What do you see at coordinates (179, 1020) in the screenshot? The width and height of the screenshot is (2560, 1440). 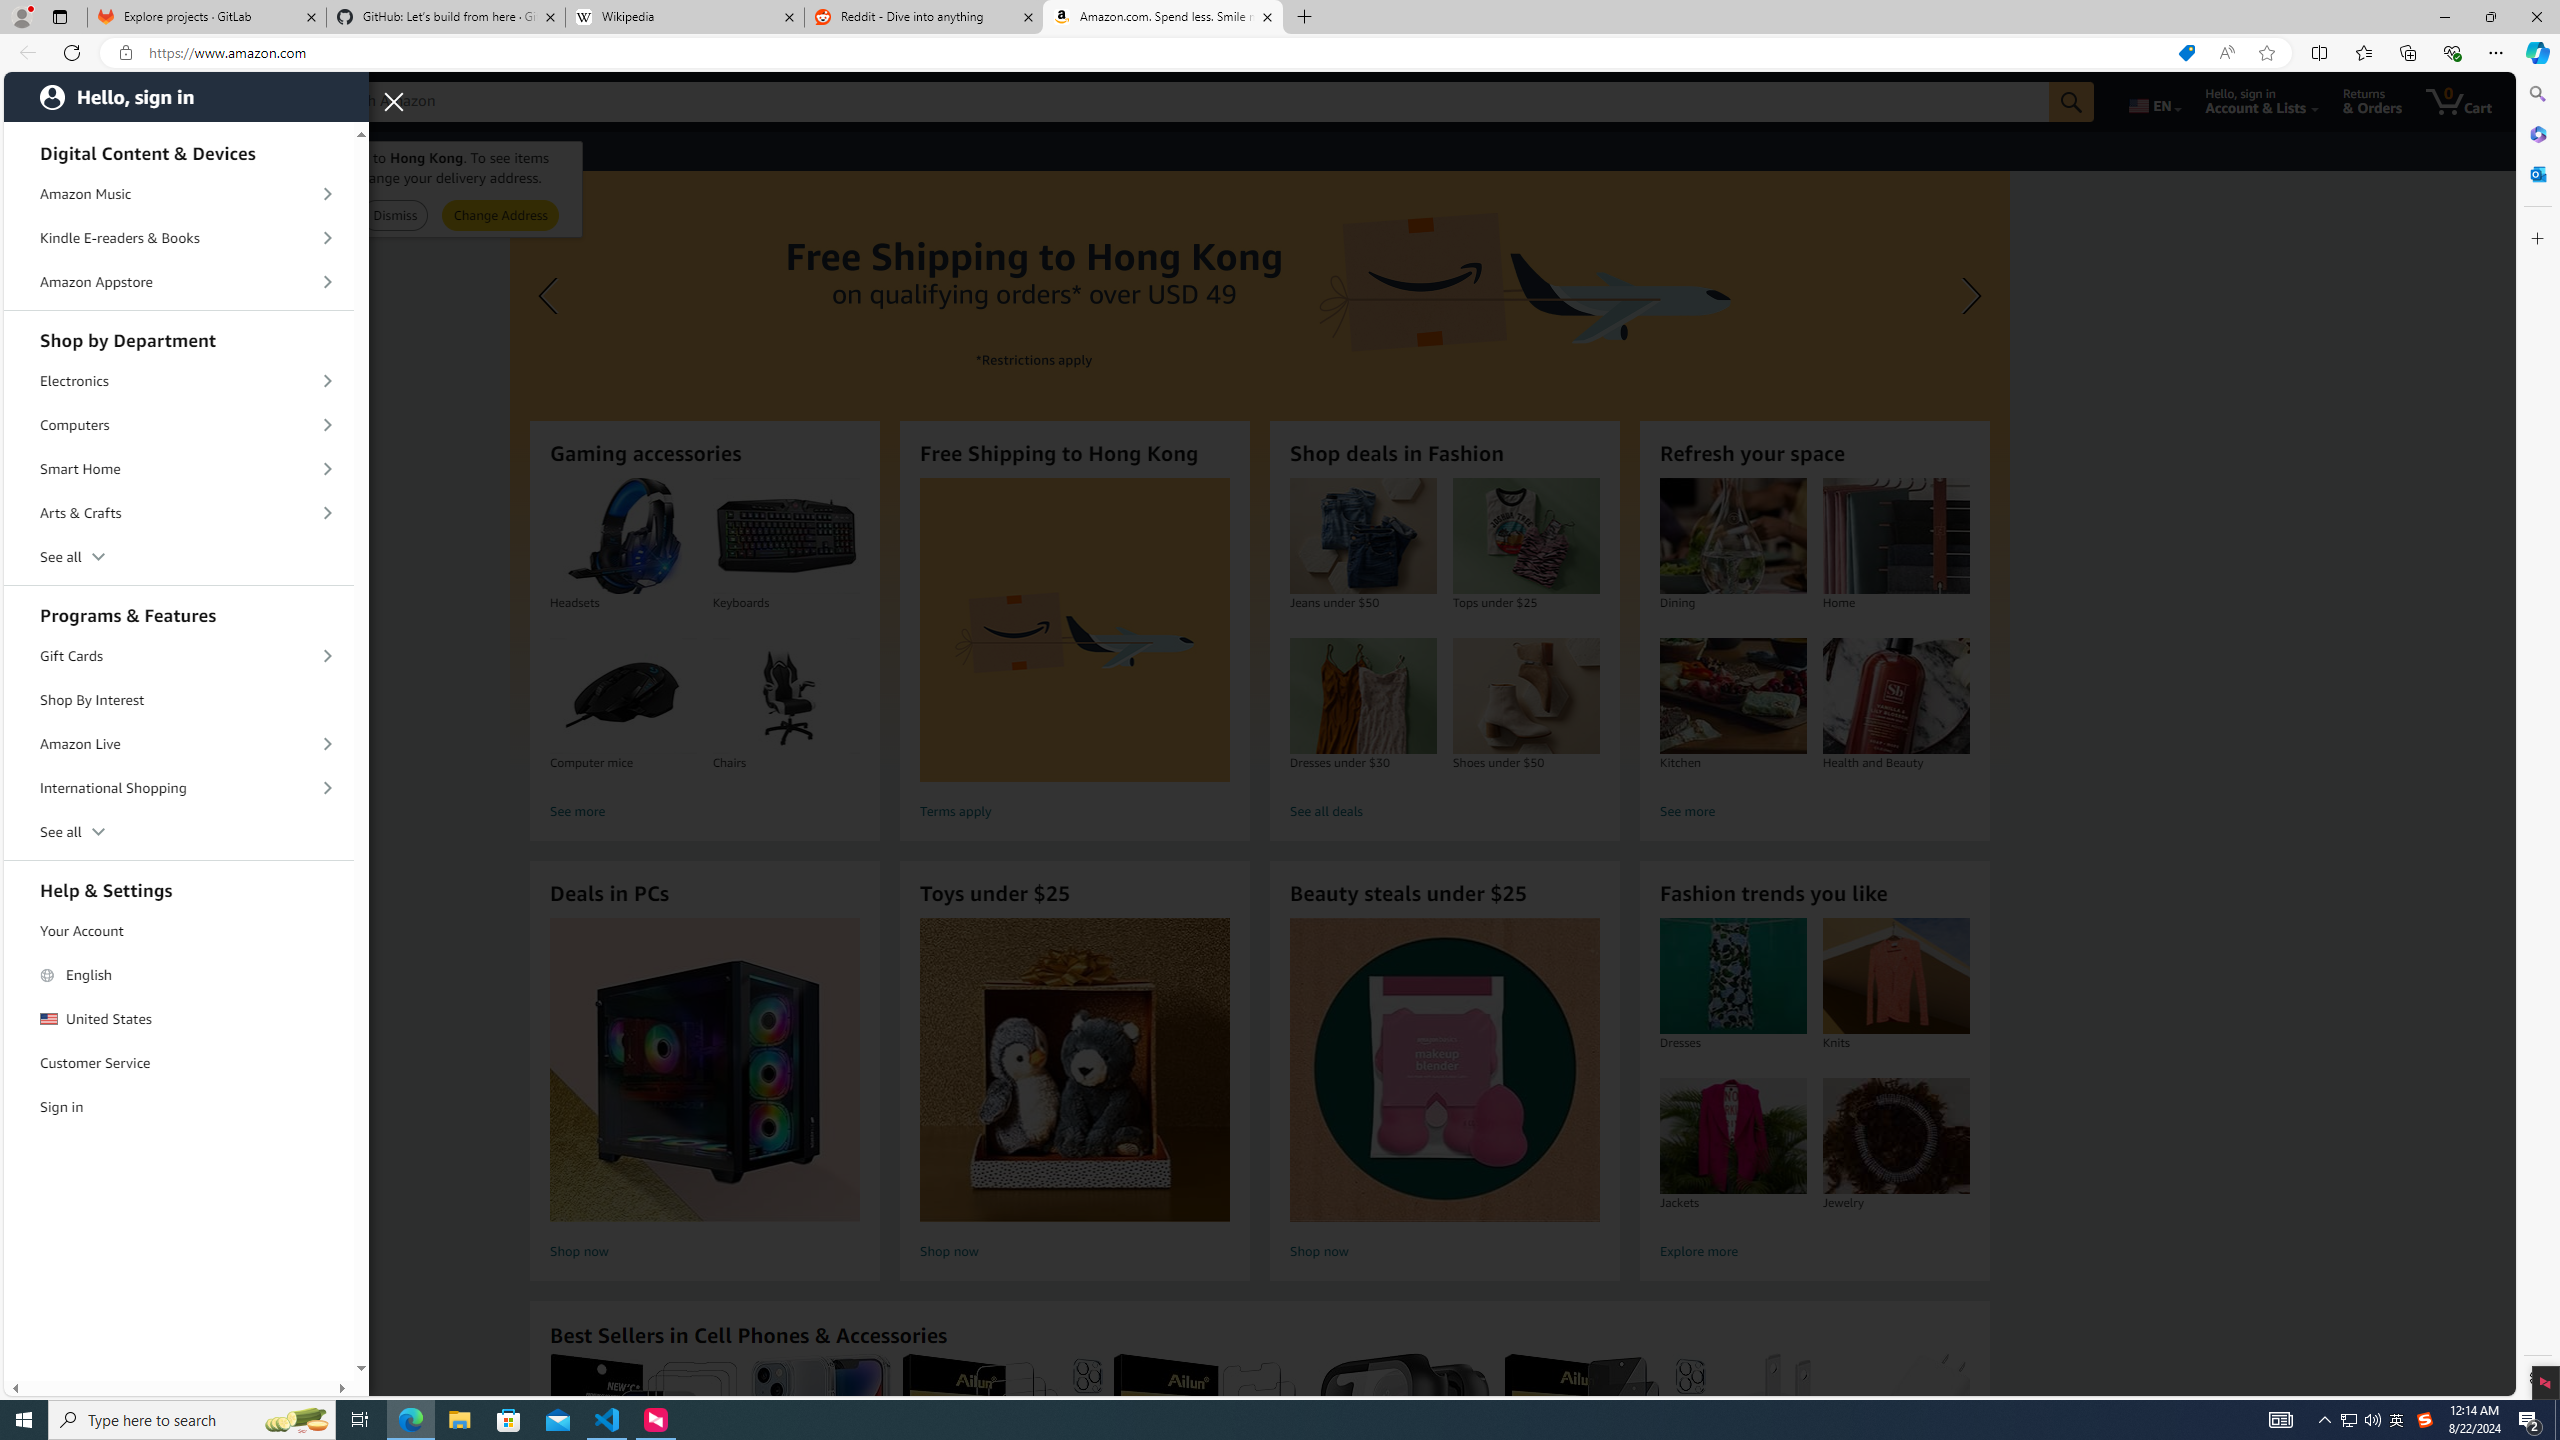 I see `United States` at bounding box center [179, 1020].